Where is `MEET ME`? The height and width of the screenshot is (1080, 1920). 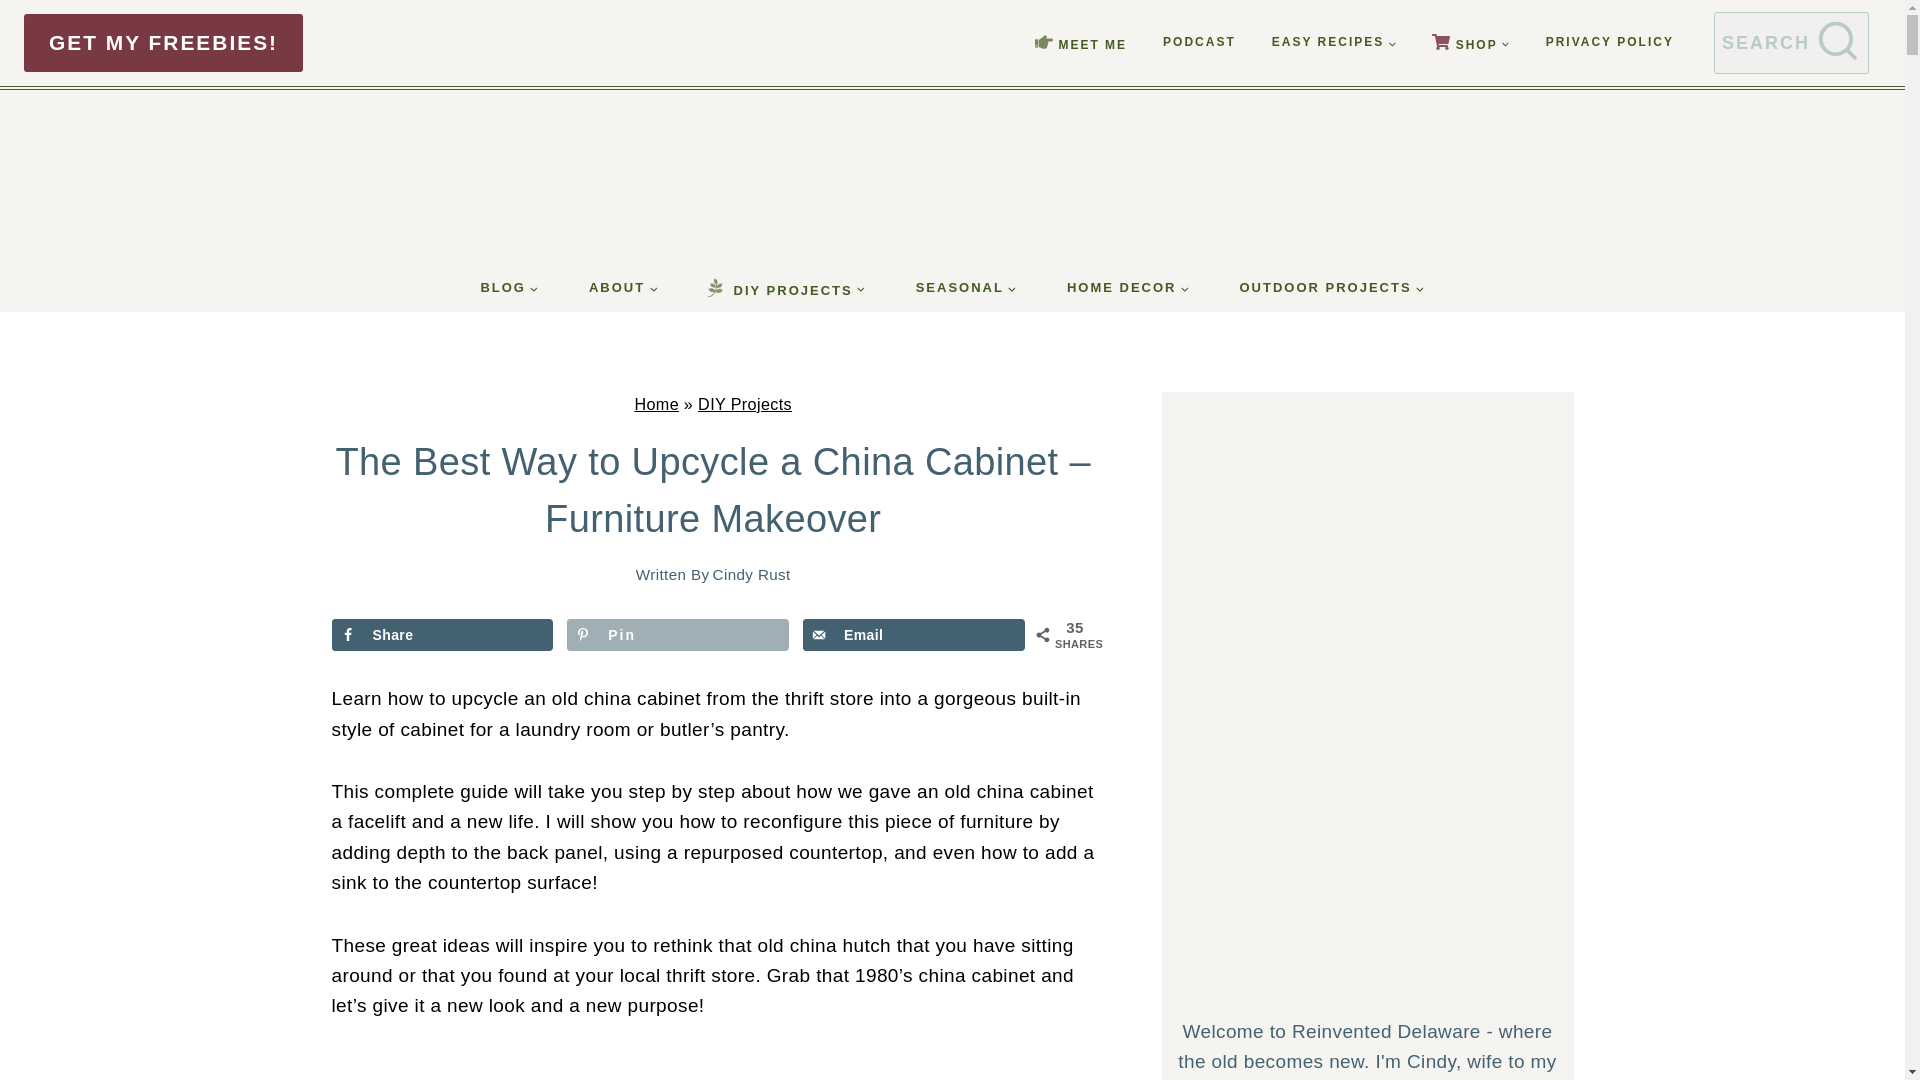 MEET ME is located at coordinates (1080, 44).